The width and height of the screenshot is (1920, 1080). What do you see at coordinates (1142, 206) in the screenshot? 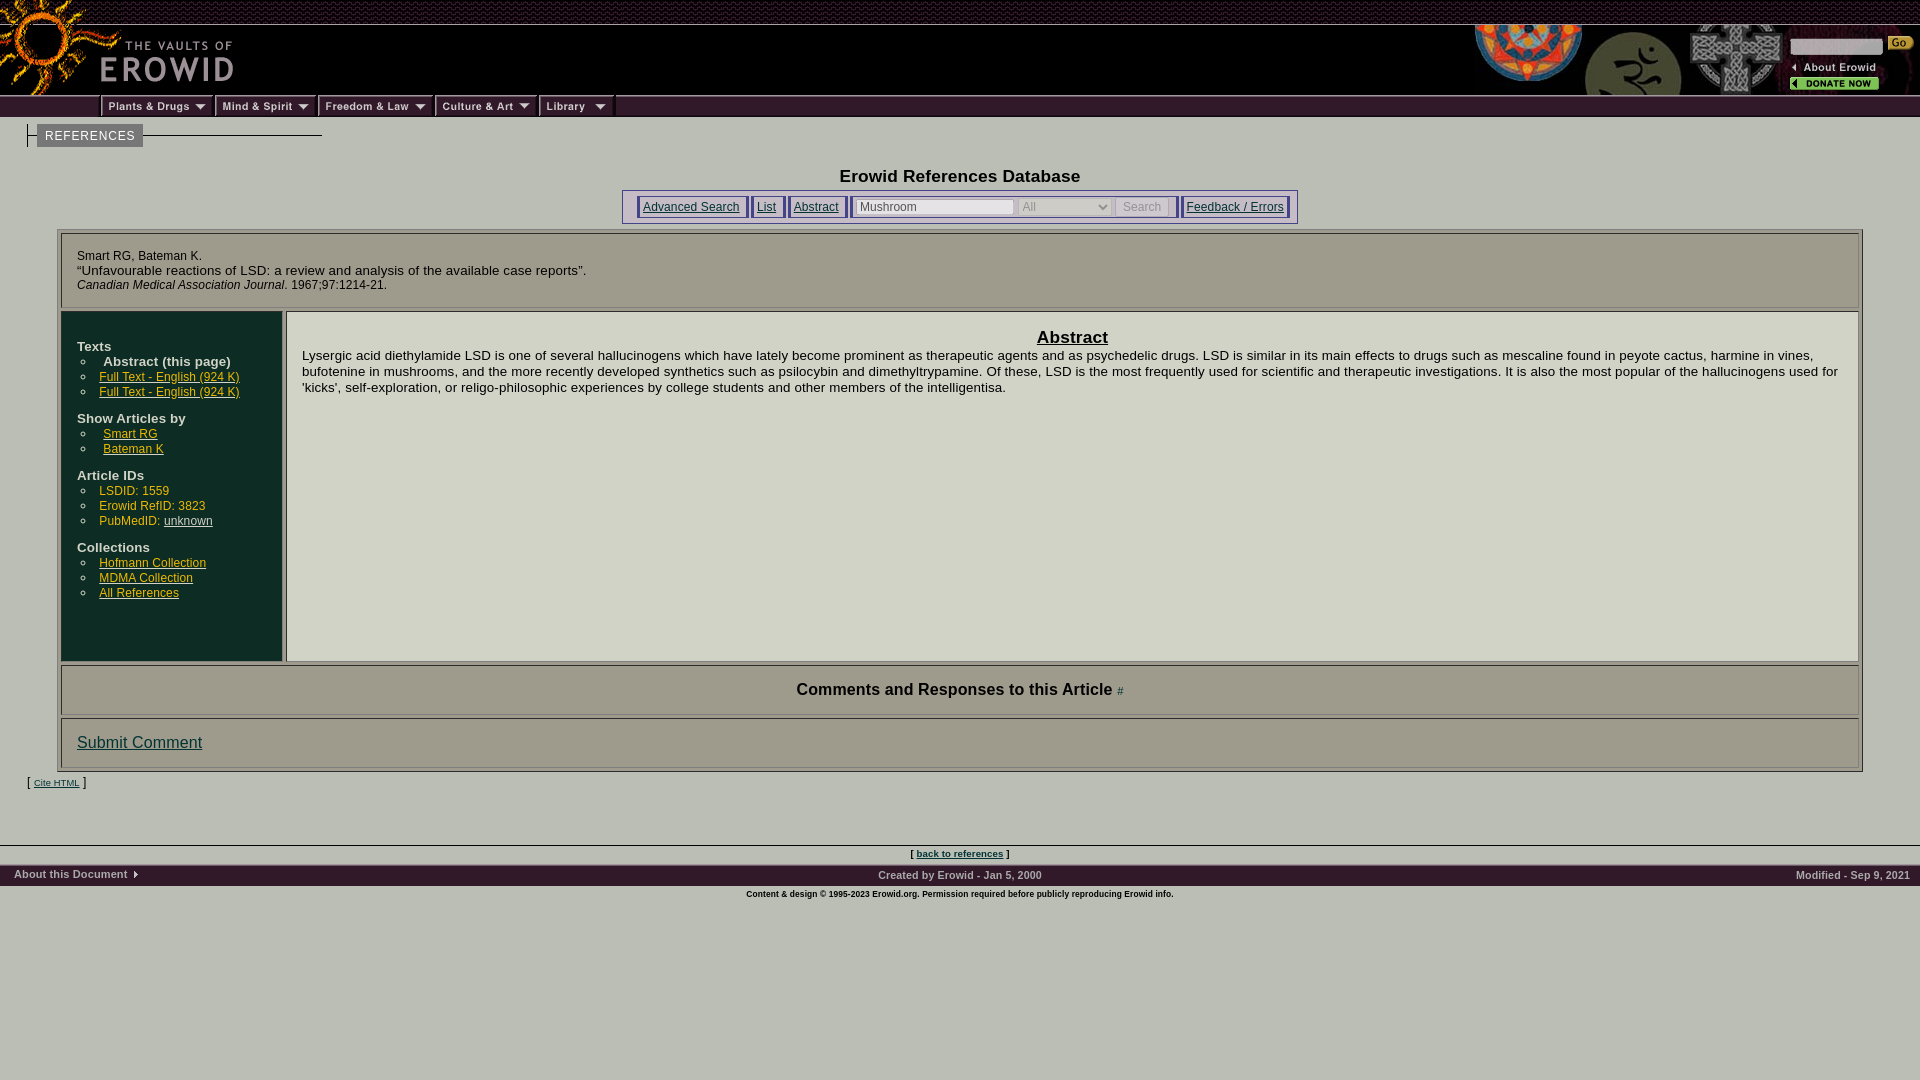
I see `Search` at bounding box center [1142, 206].